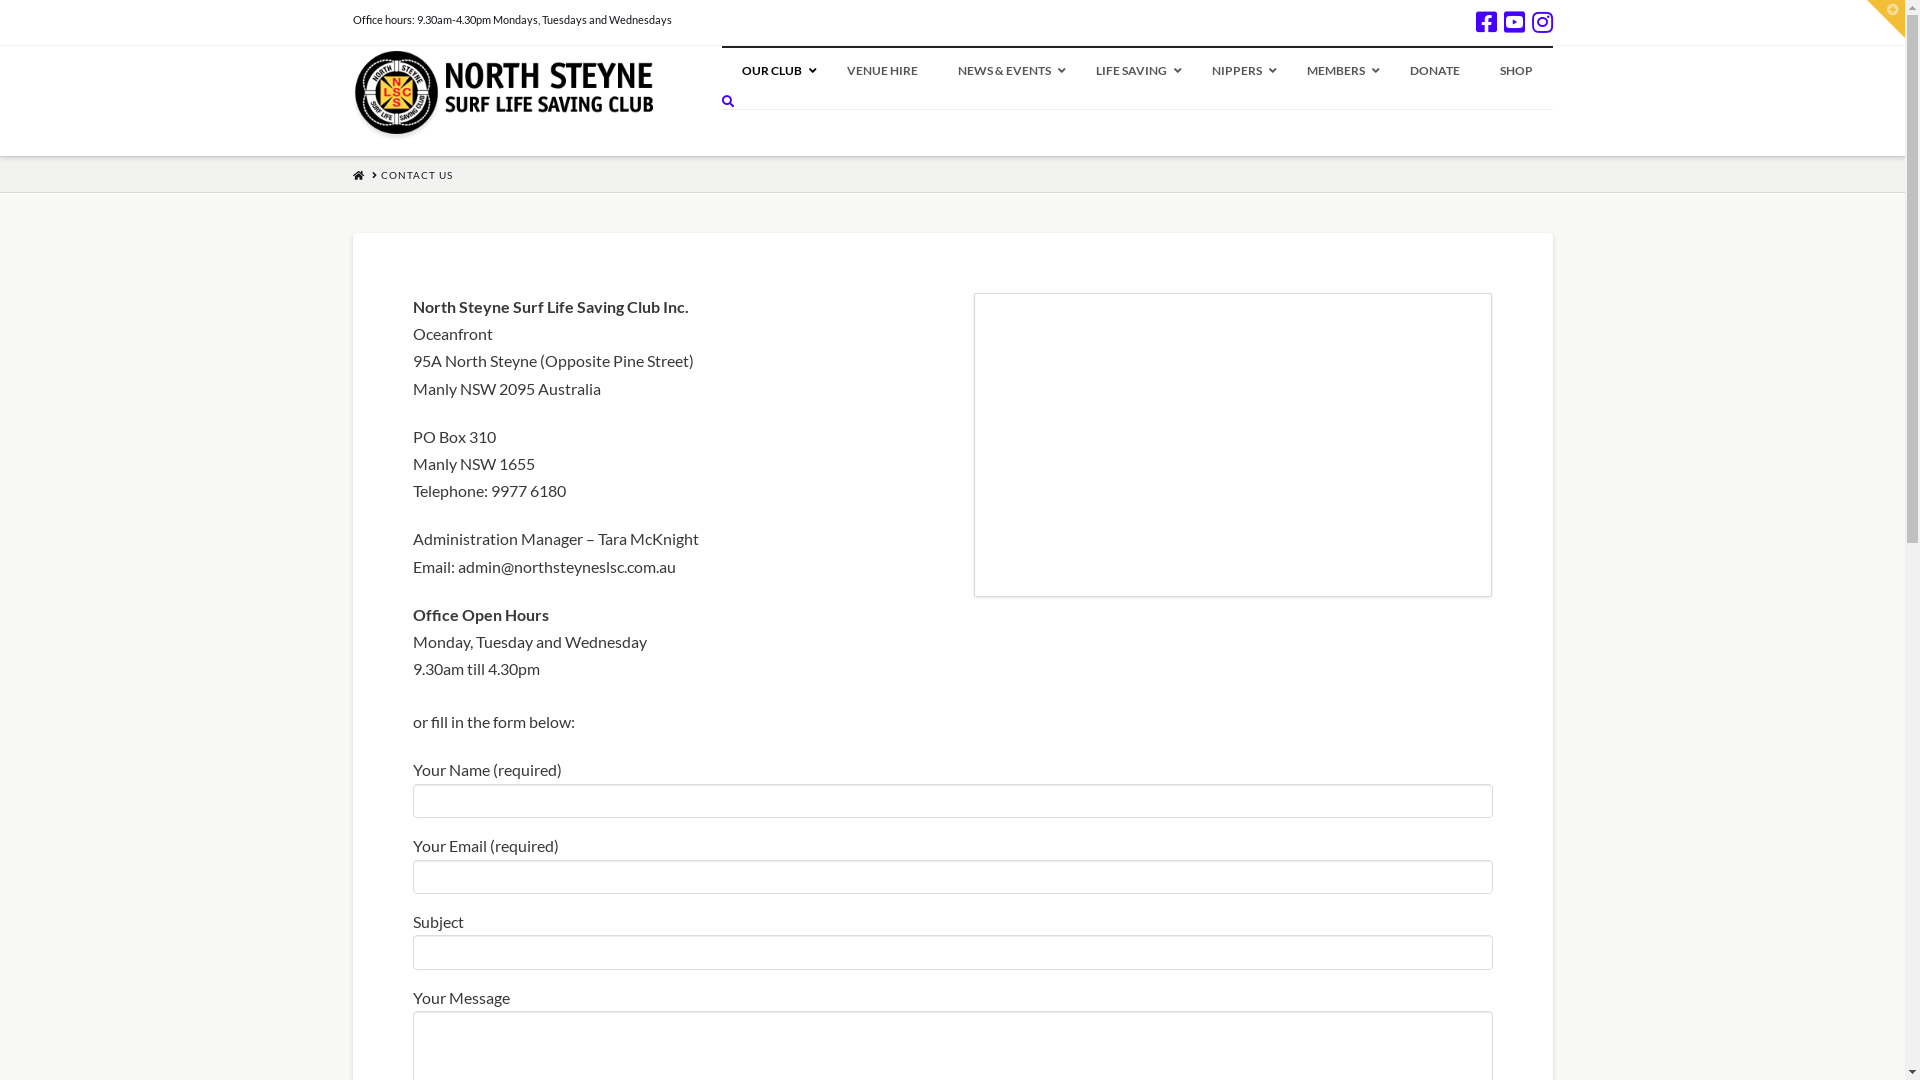 The height and width of the screenshot is (1080, 1920). I want to click on Toggle the Widgetbar, so click(1886, 19).